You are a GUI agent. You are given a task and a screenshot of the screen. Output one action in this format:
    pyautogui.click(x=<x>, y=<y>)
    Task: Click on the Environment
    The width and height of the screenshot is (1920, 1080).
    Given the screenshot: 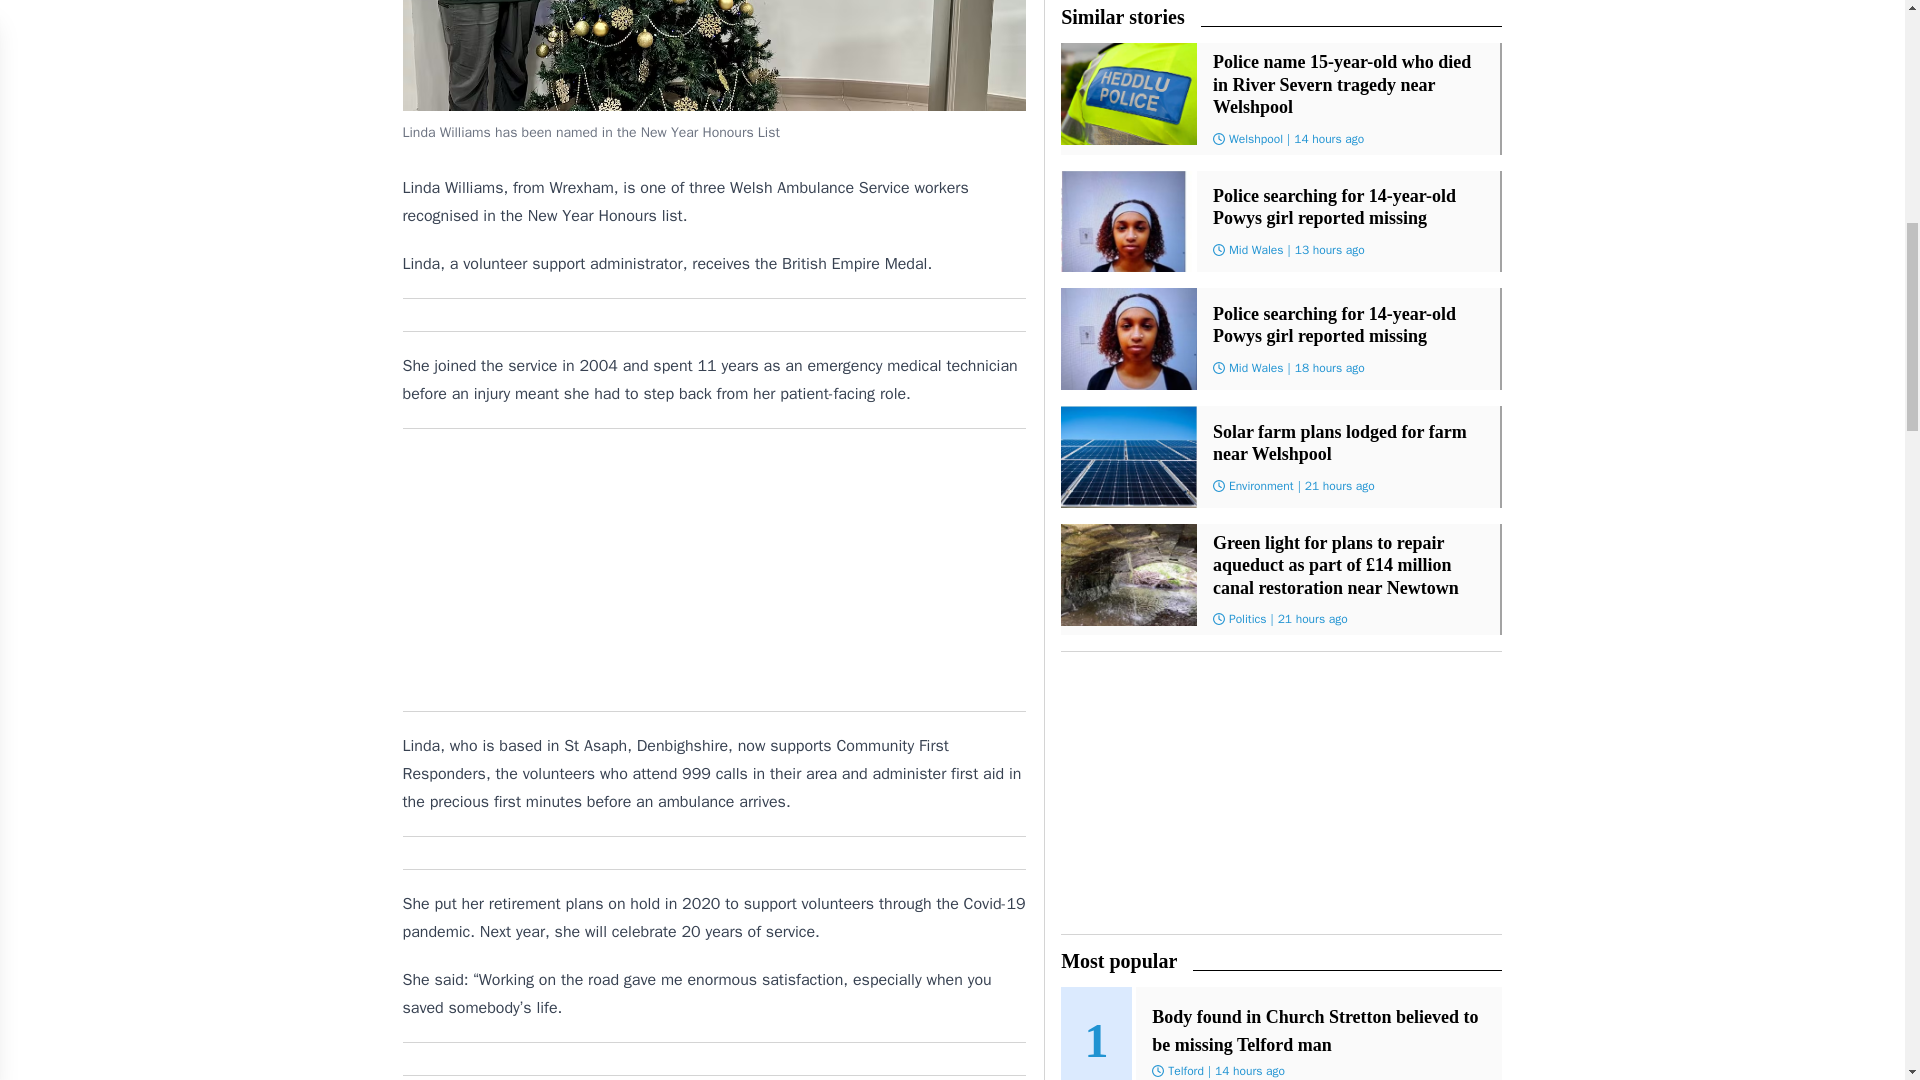 What is the action you would take?
    pyautogui.click(x=1261, y=486)
    